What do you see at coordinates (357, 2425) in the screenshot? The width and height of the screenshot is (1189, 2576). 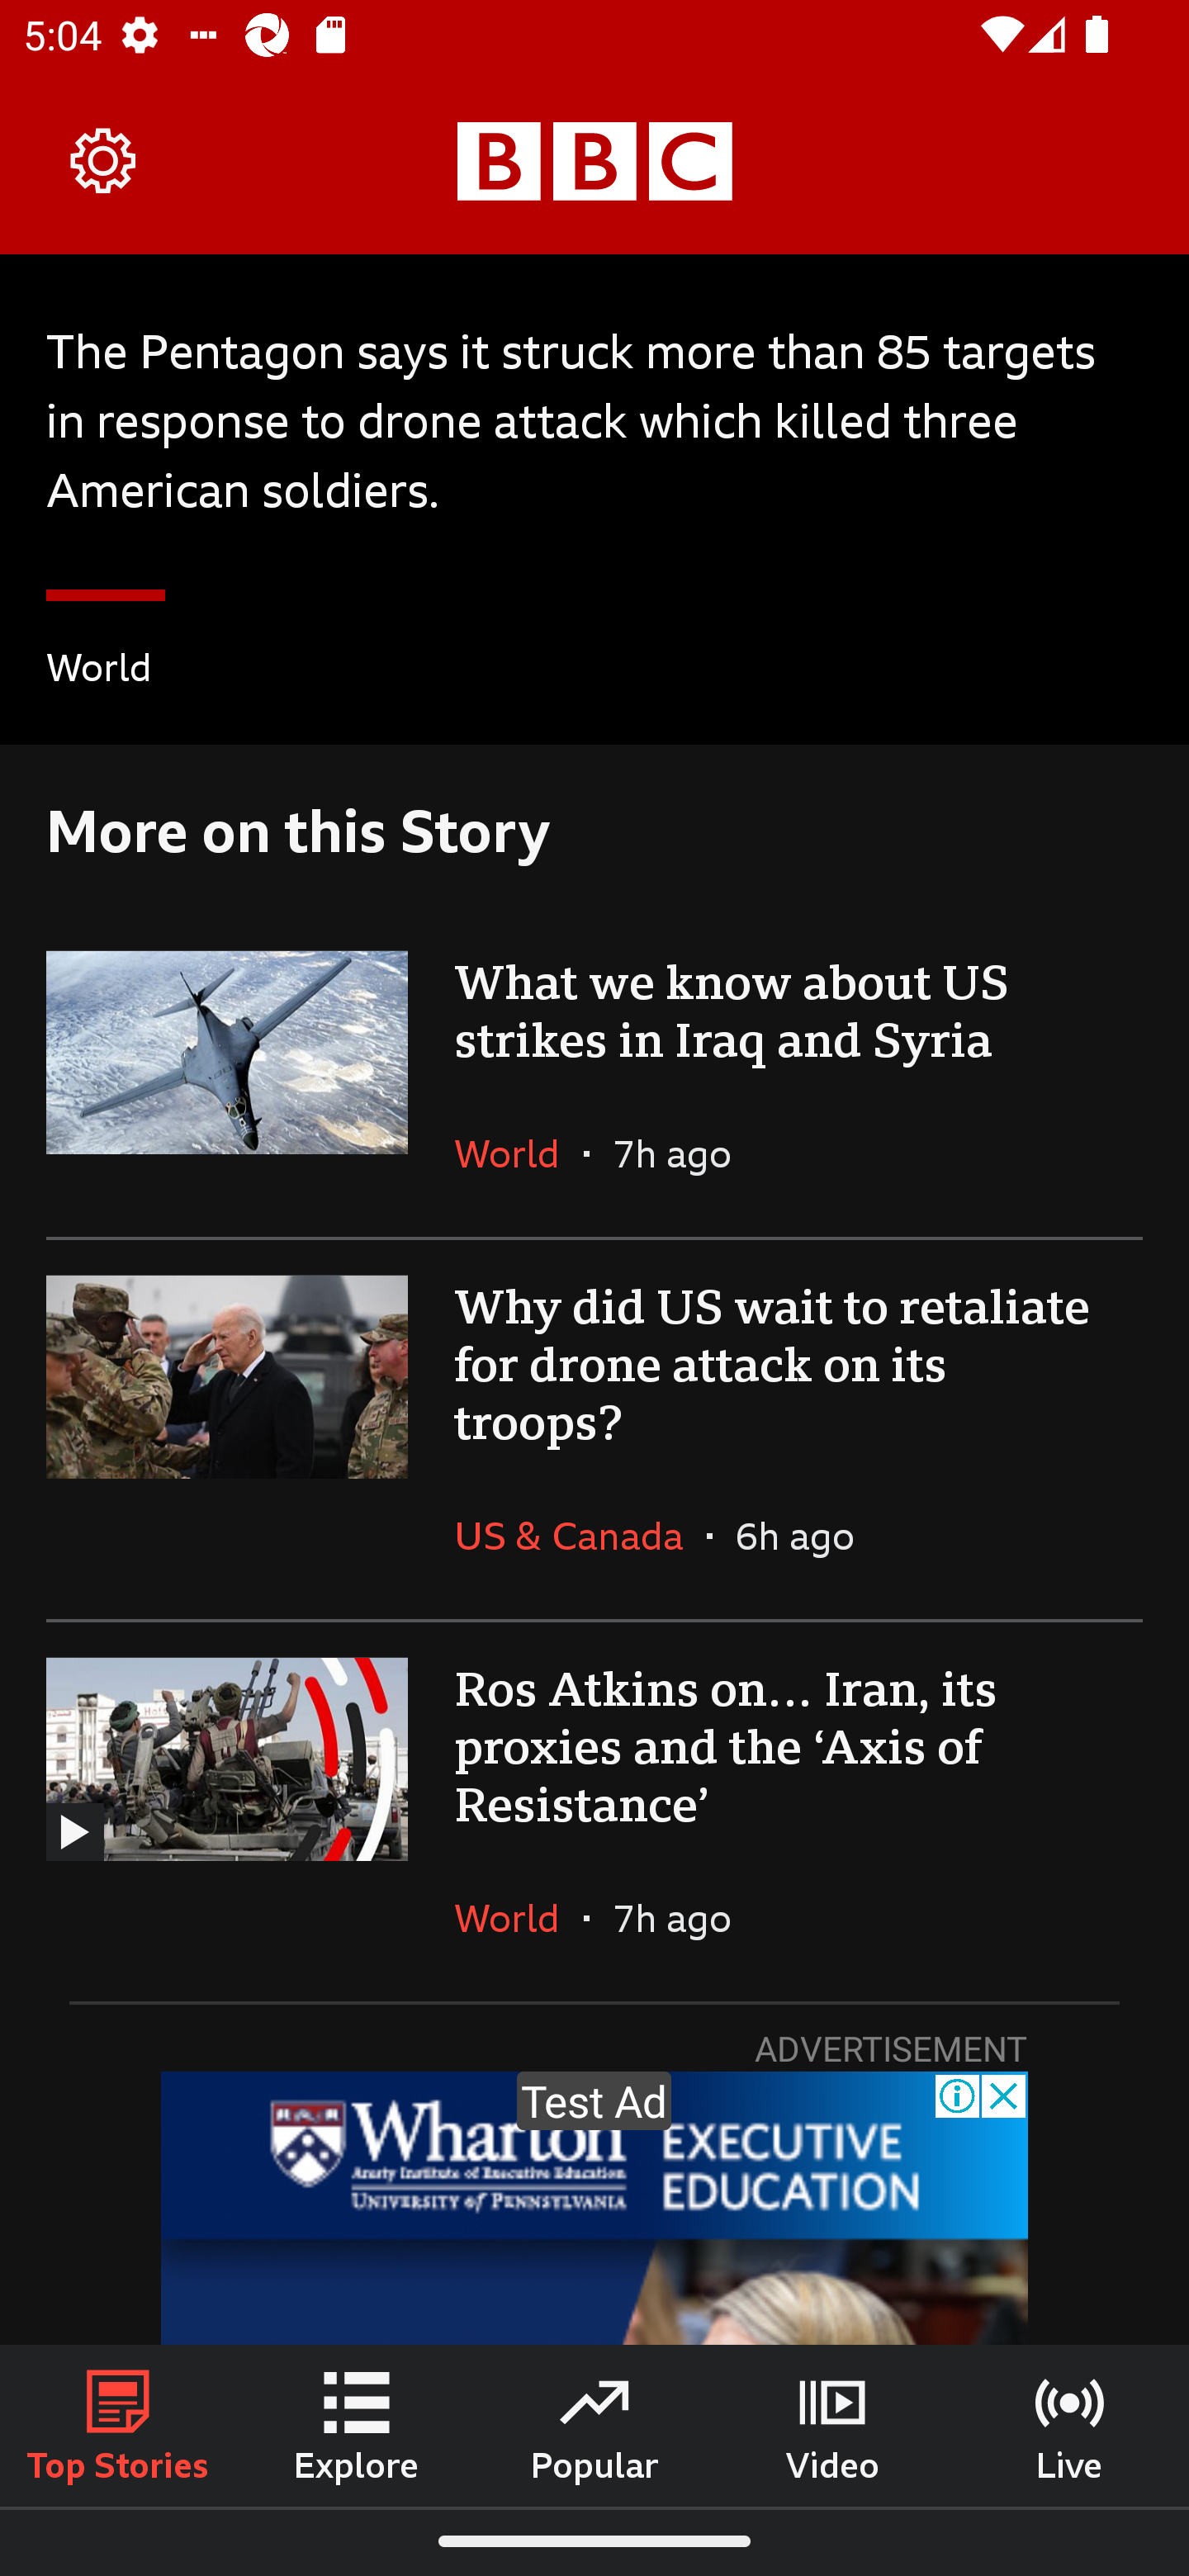 I see `Explore` at bounding box center [357, 2425].